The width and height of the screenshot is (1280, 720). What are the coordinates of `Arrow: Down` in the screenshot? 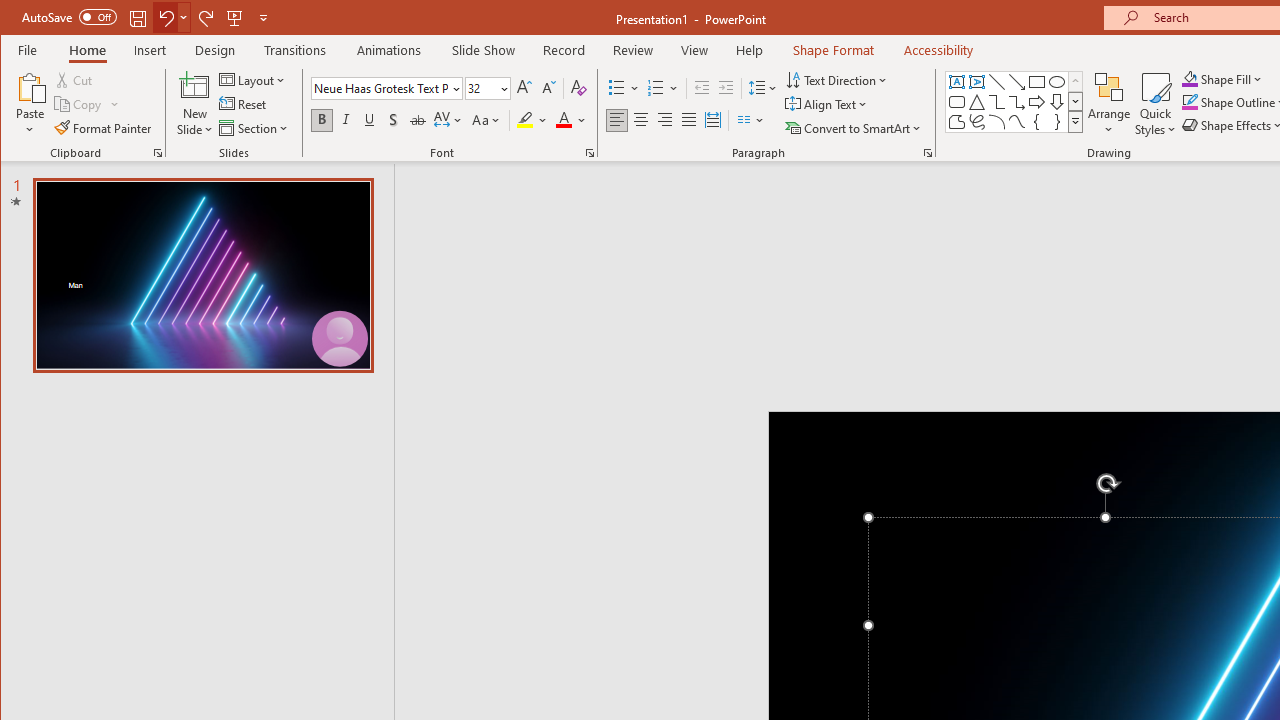 It's located at (1057, 102).